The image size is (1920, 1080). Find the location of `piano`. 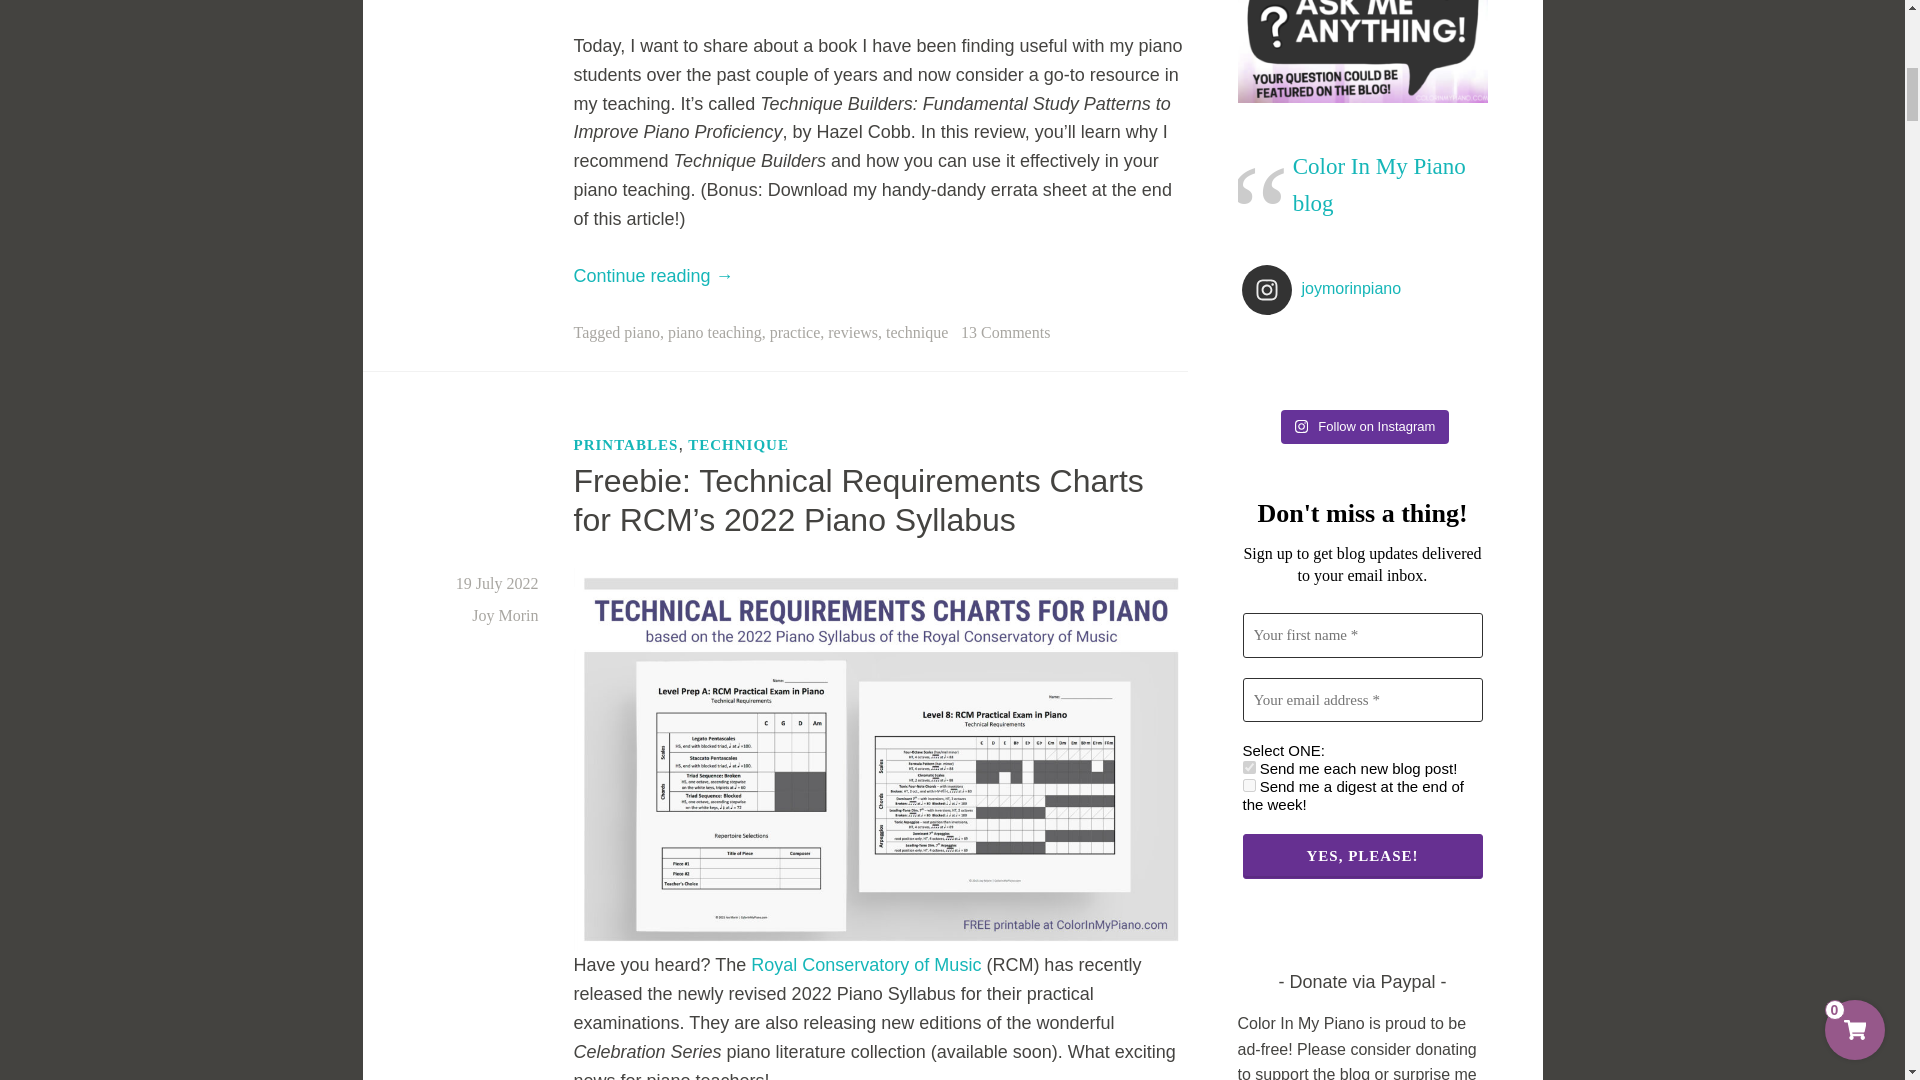

piano is located at coordinates (642, 332).